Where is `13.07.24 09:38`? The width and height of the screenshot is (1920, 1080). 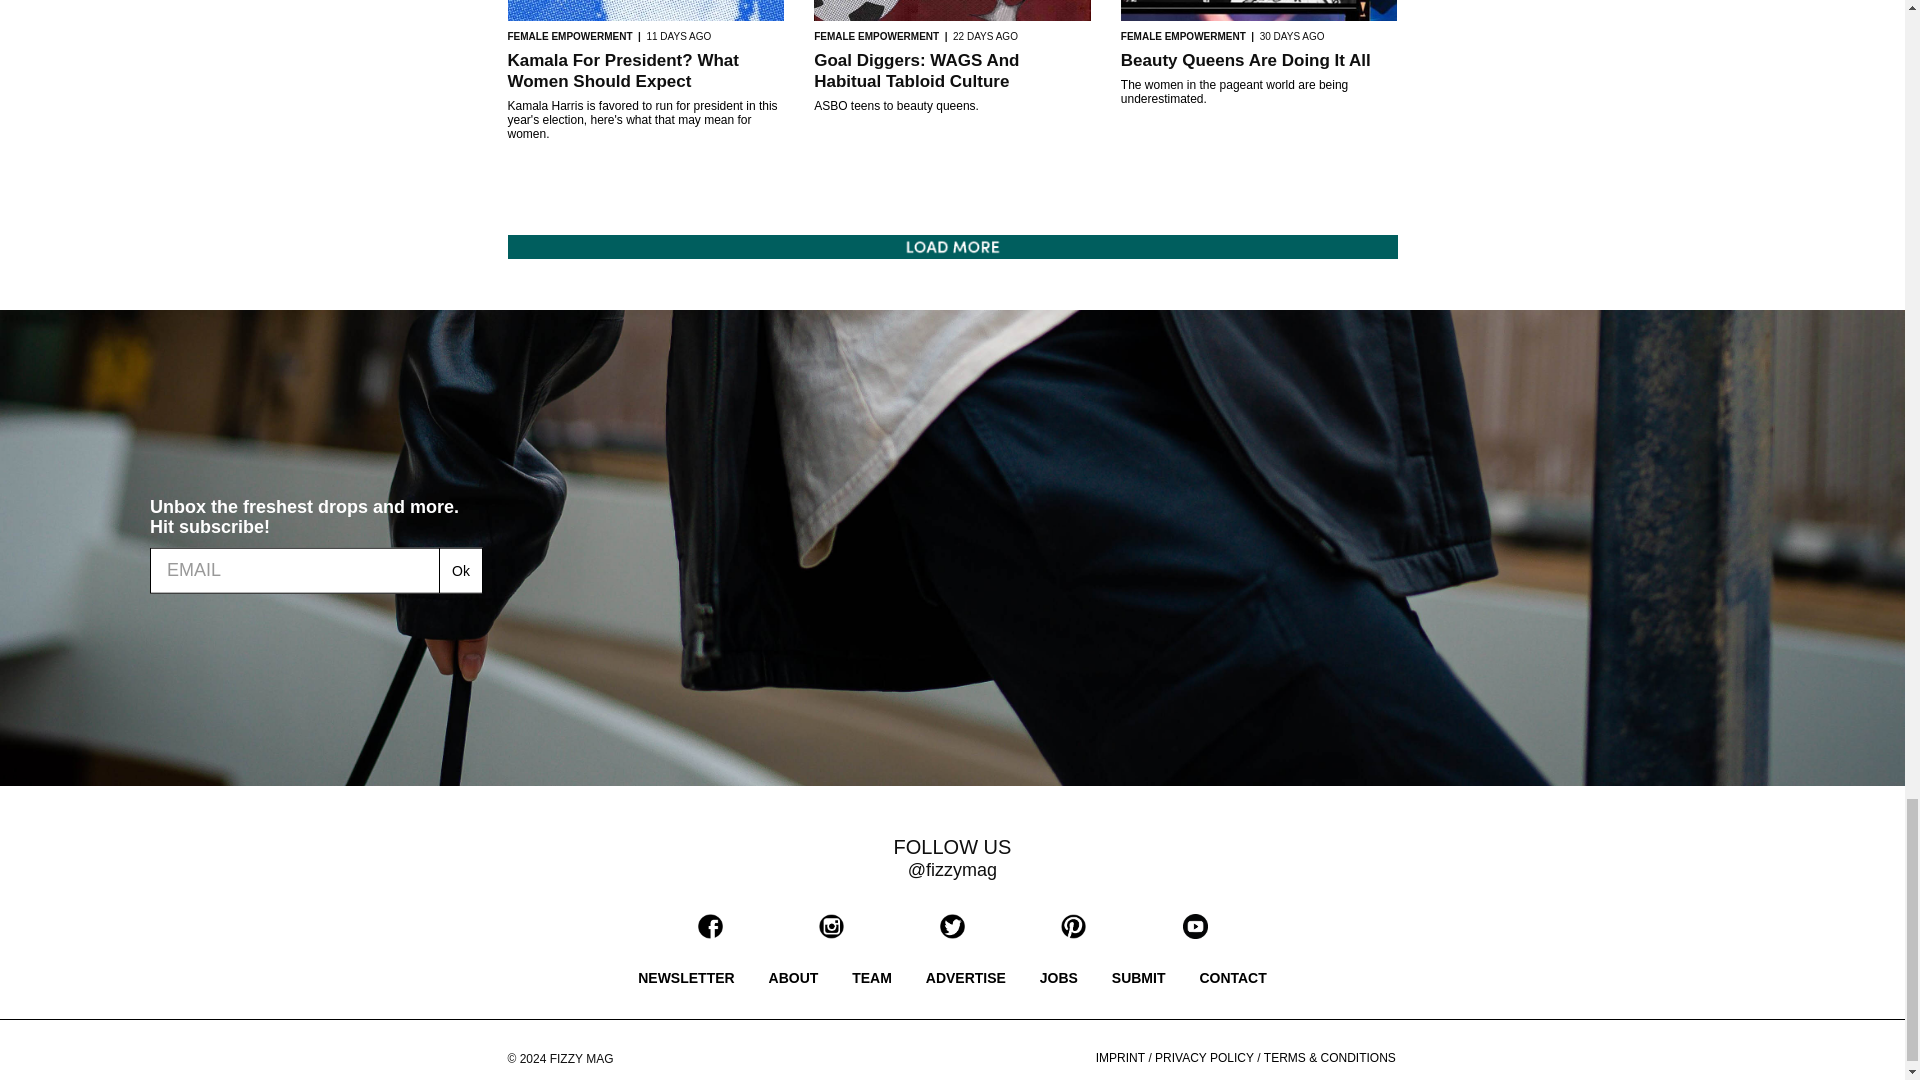
13.07.24 09:38 is located at coordinates (984, 36).